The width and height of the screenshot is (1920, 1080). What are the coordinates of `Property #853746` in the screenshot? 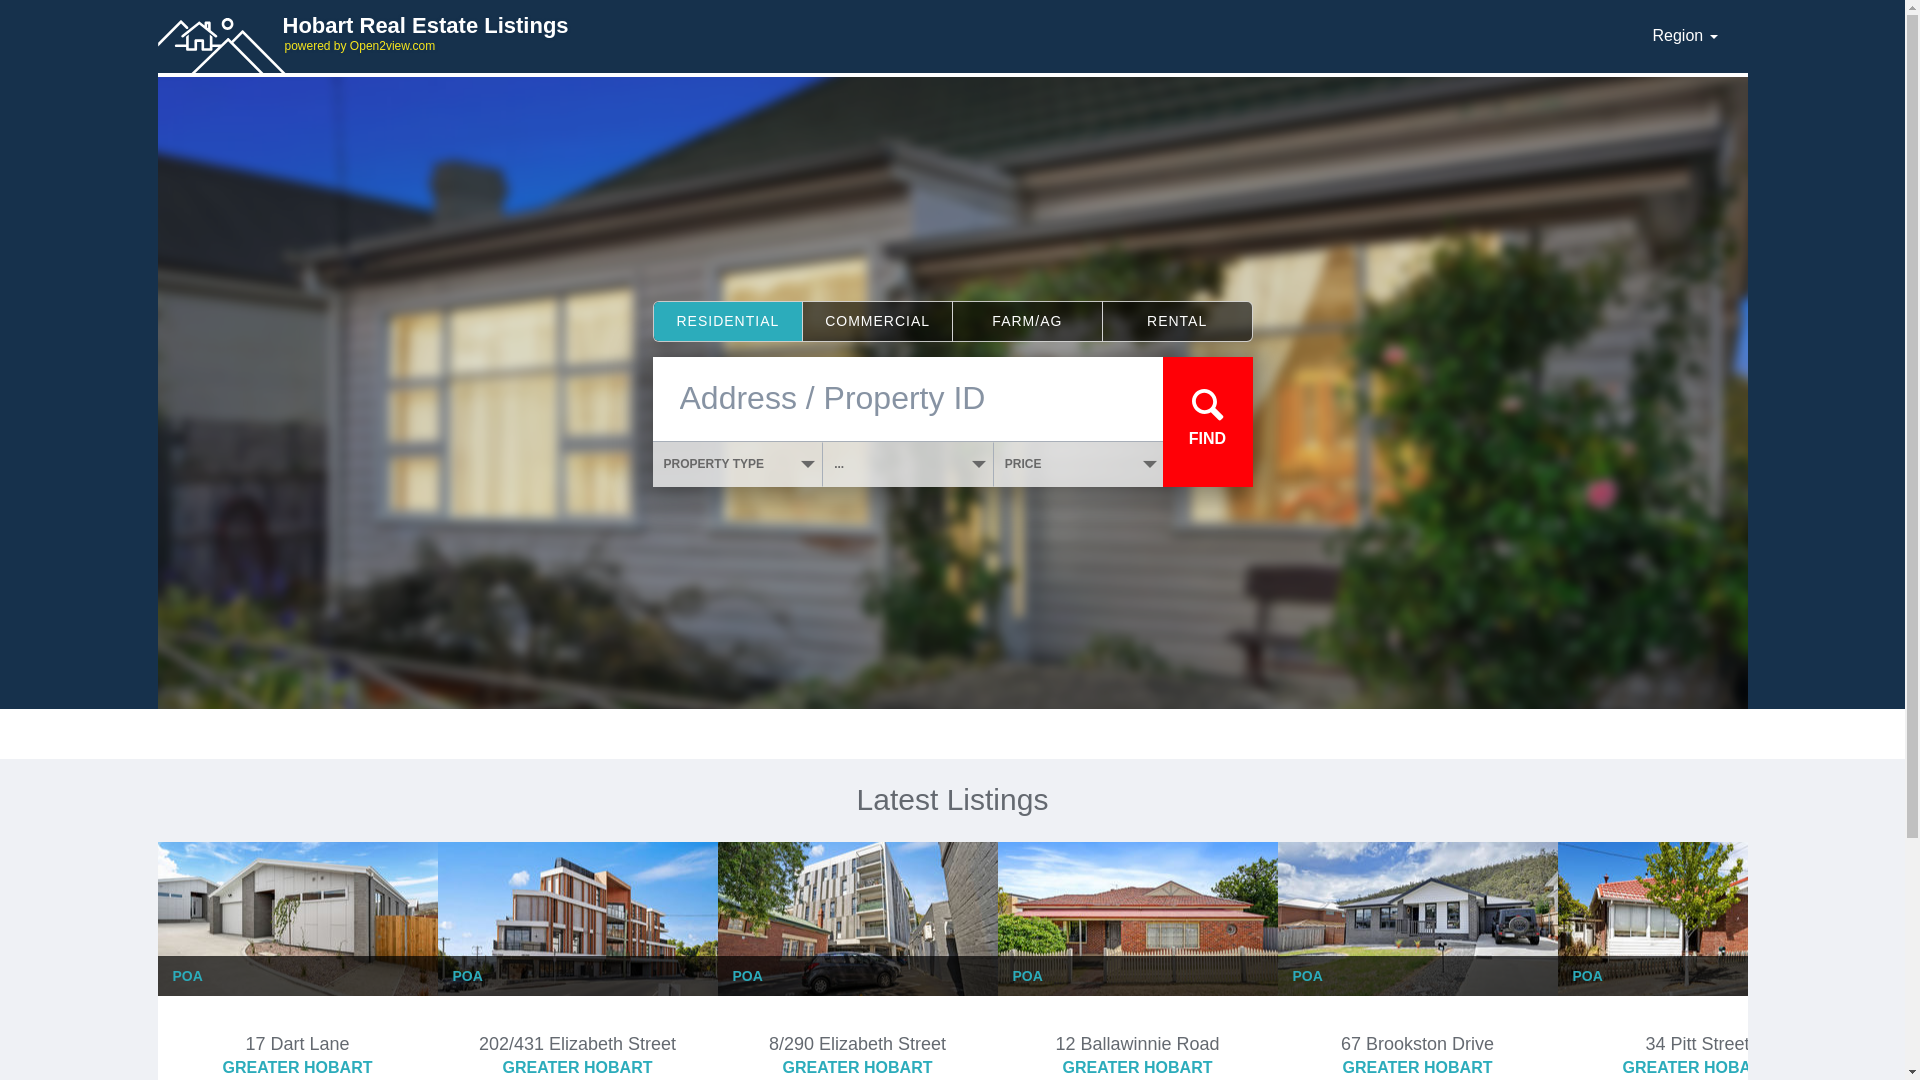 It's located at (297, 1022).